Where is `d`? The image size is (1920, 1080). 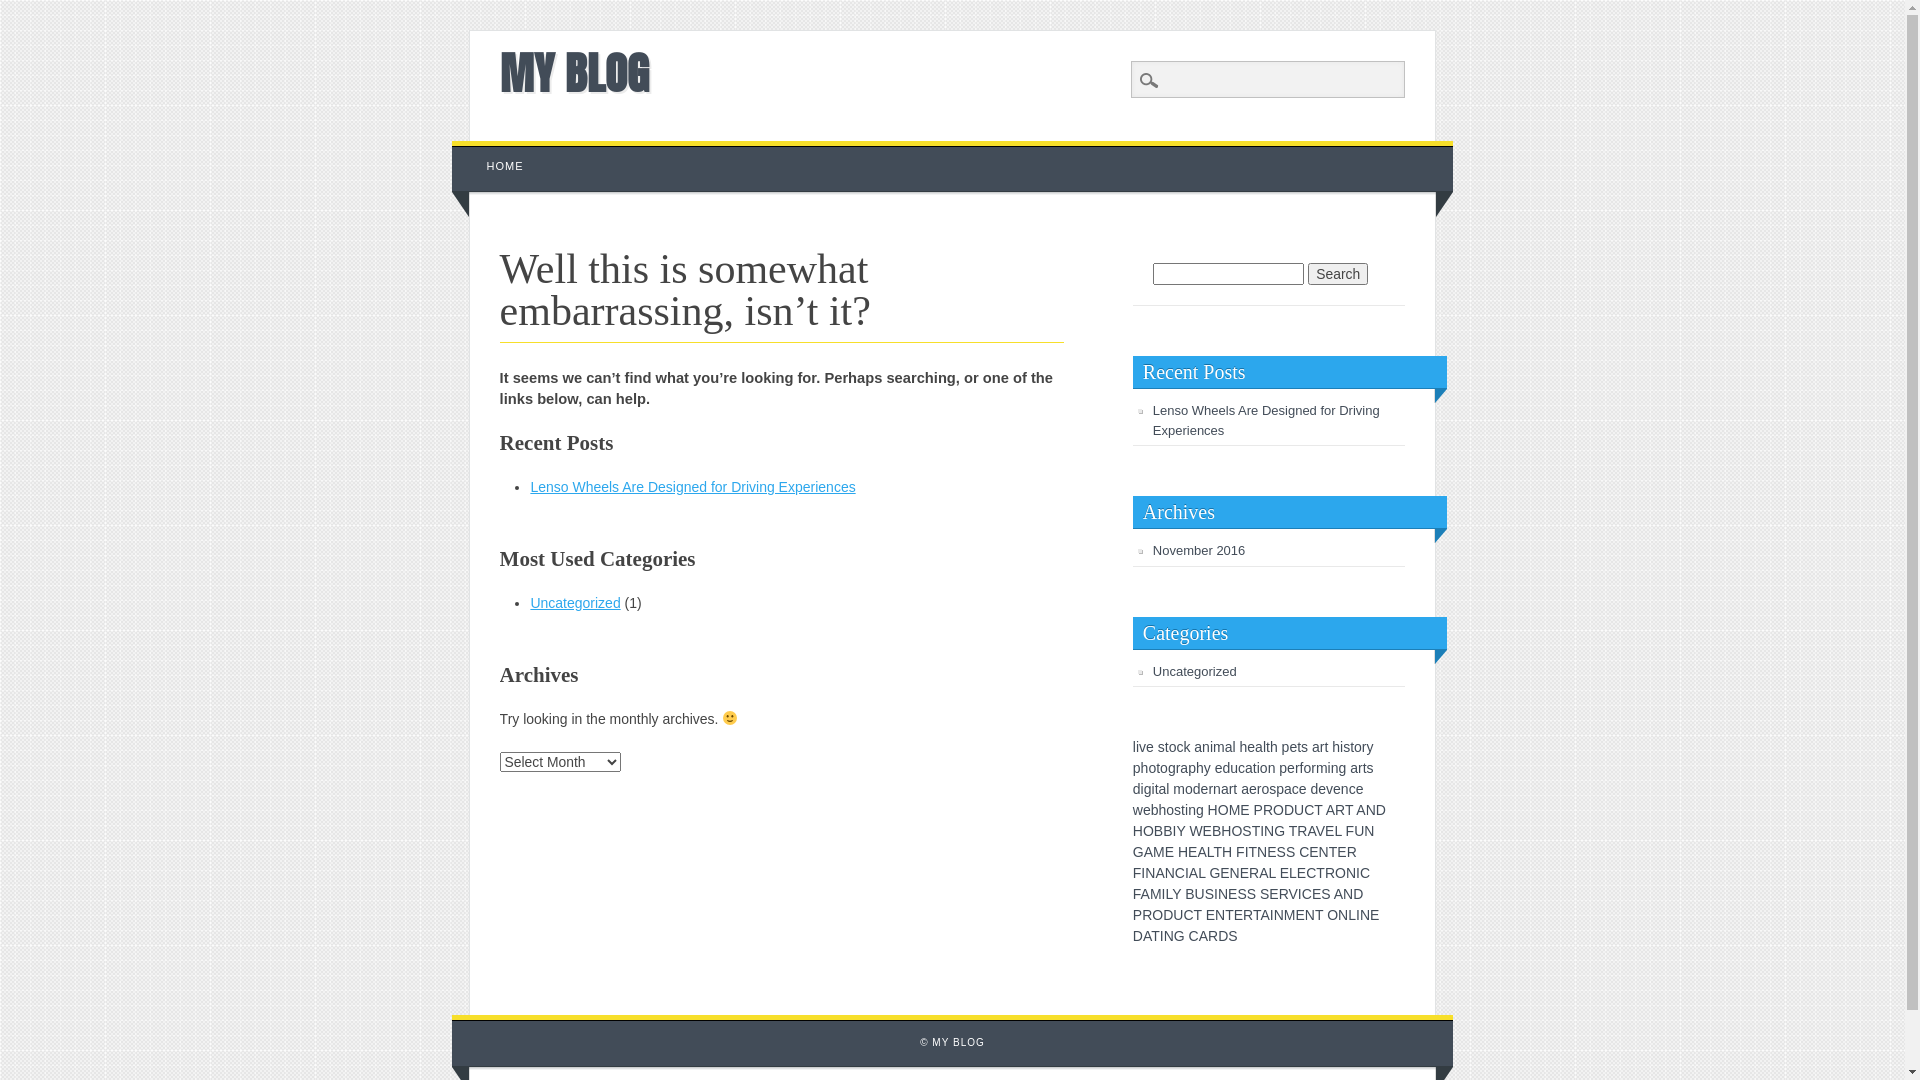 d is located at coordinates (1197, 789).